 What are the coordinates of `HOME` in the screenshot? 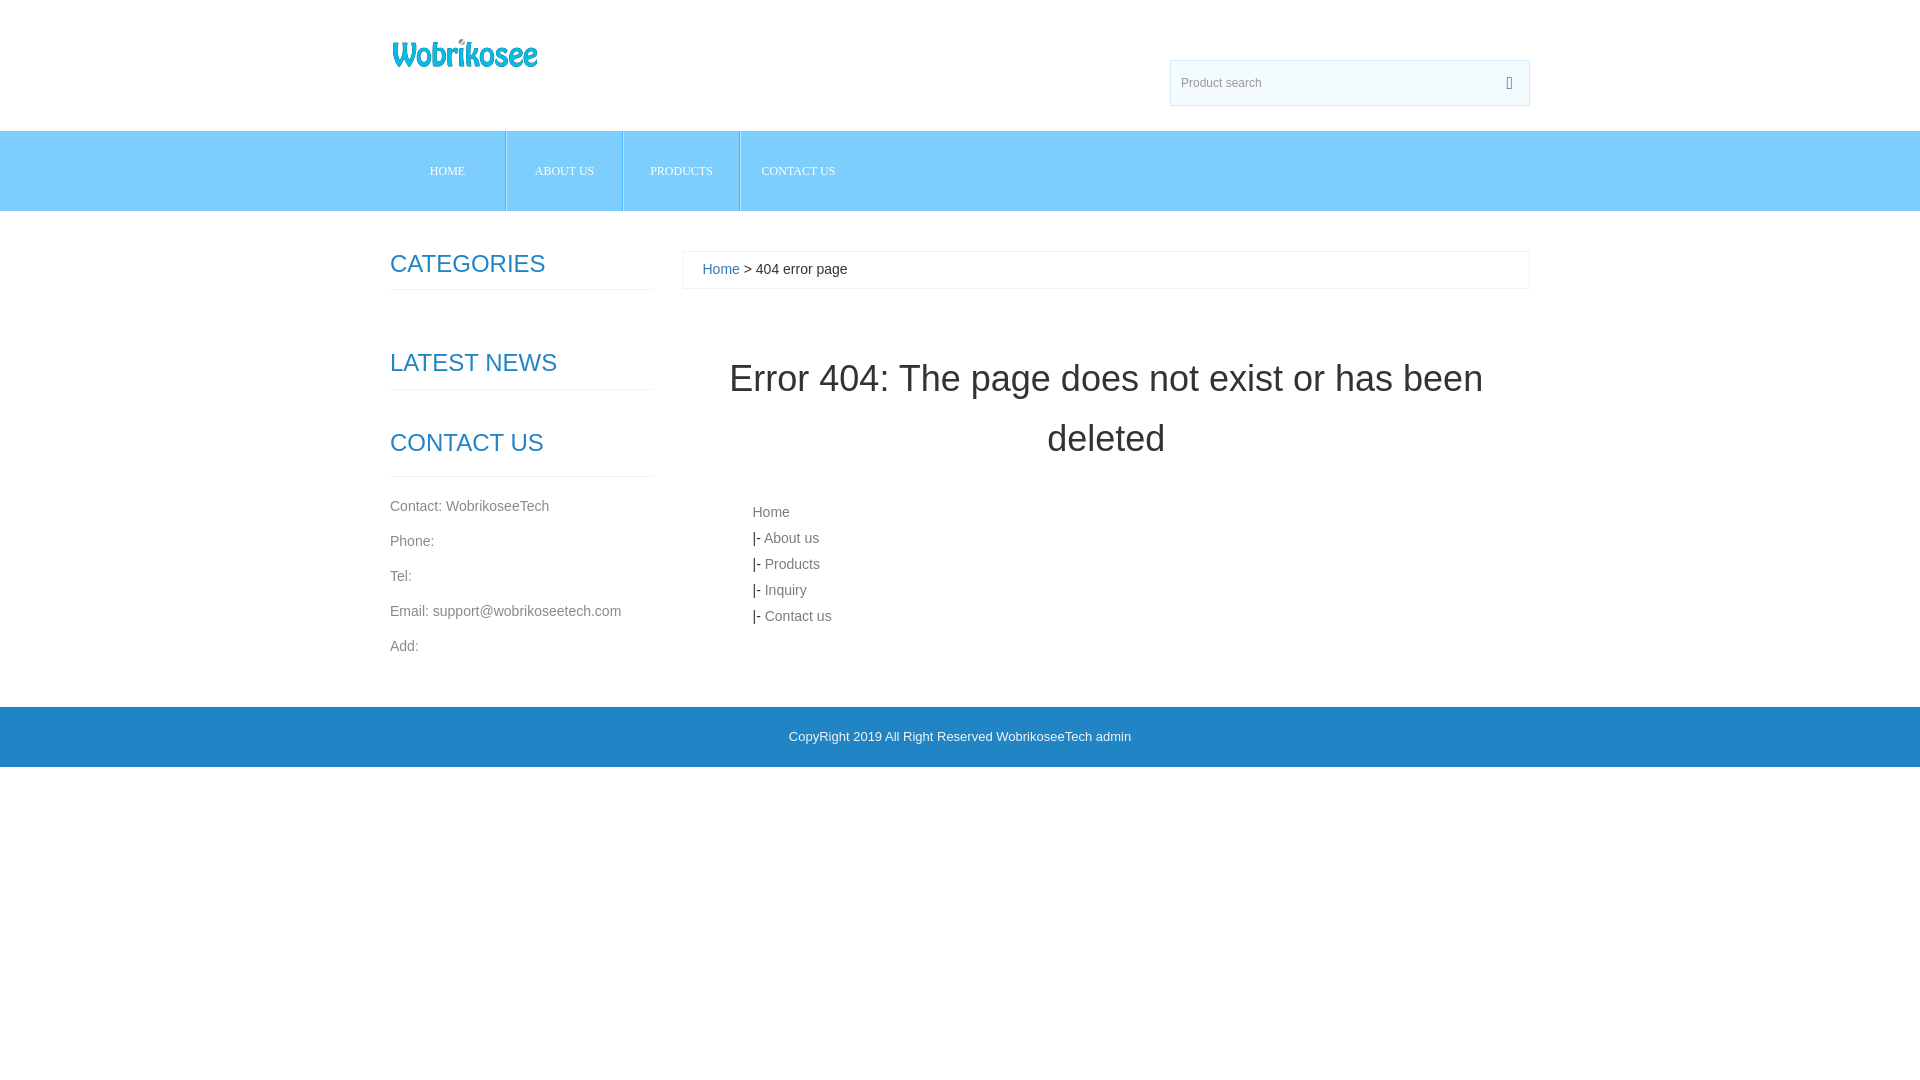 It's located at (446, 170).